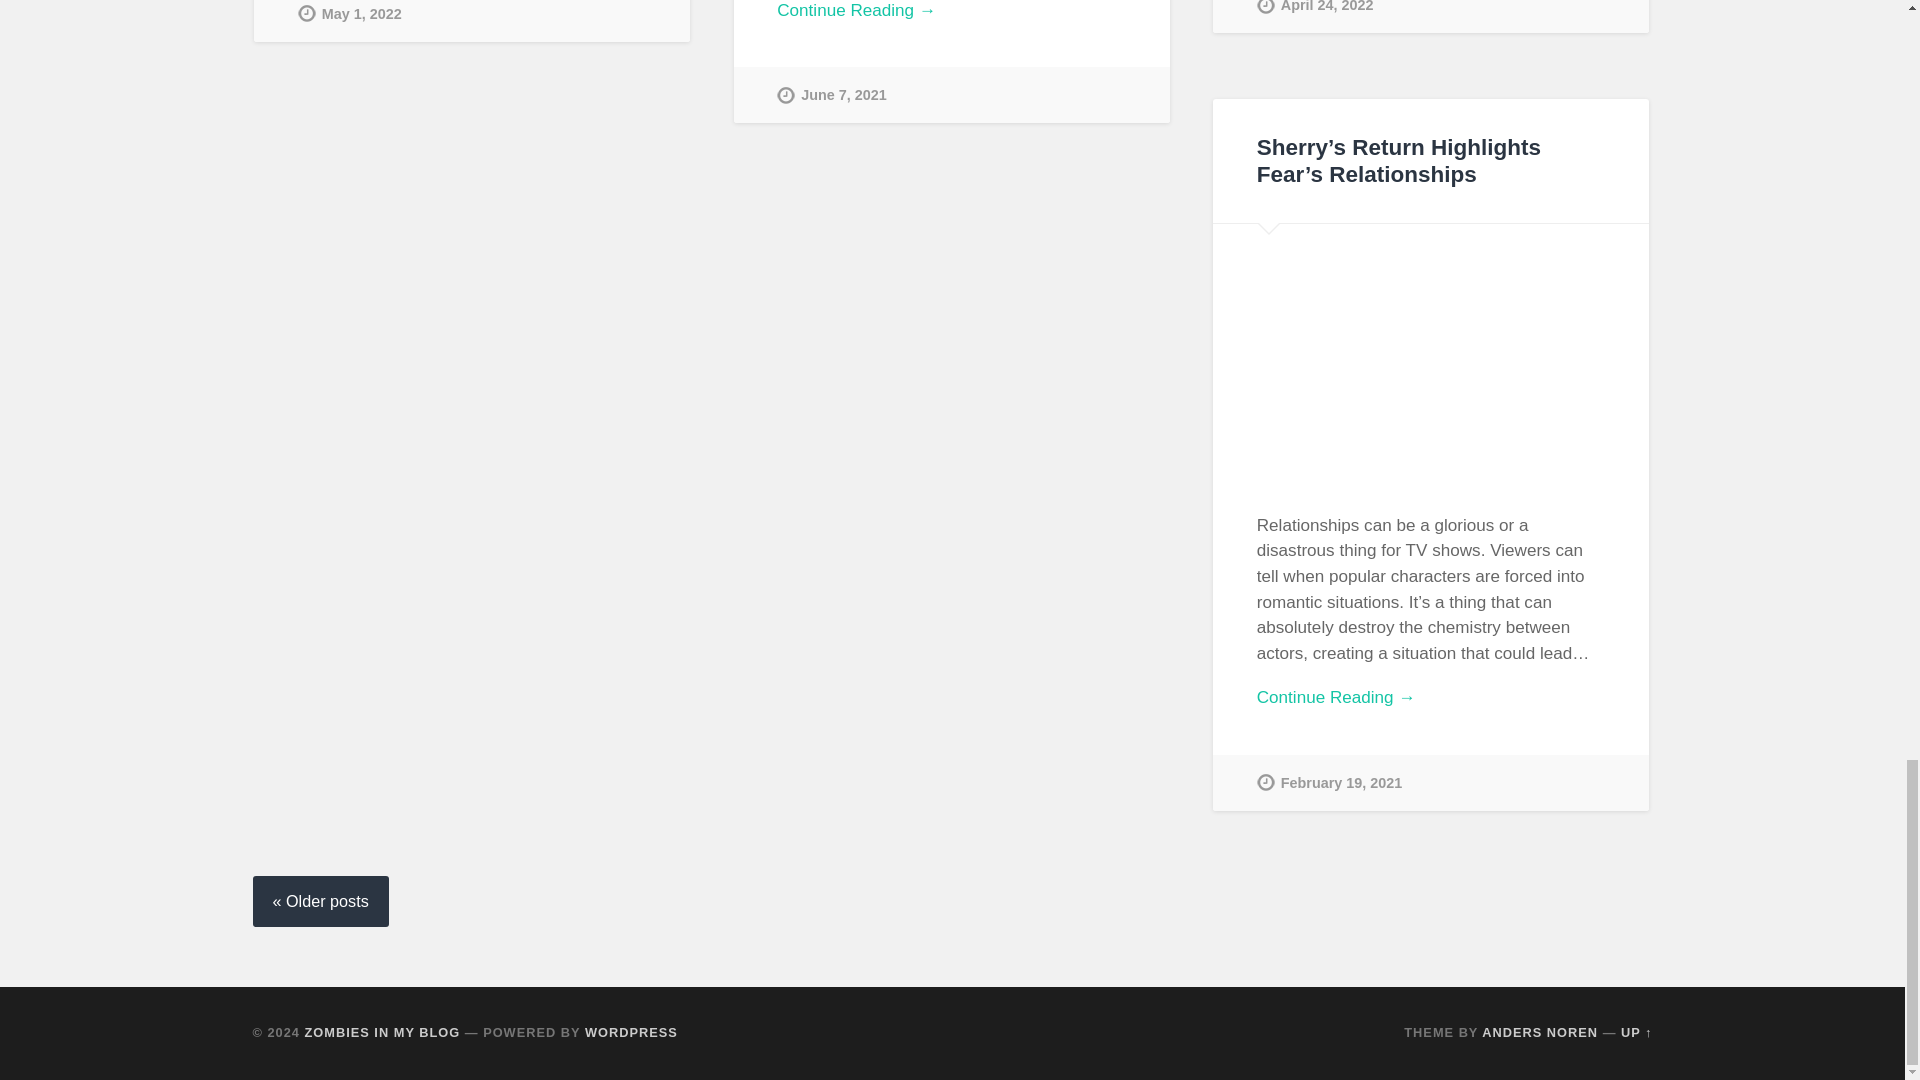 The image size is (1920, 1080). Describe the element at coordinates (1316, 16) in the screenshot. I see `April 24, 2022` at that location.